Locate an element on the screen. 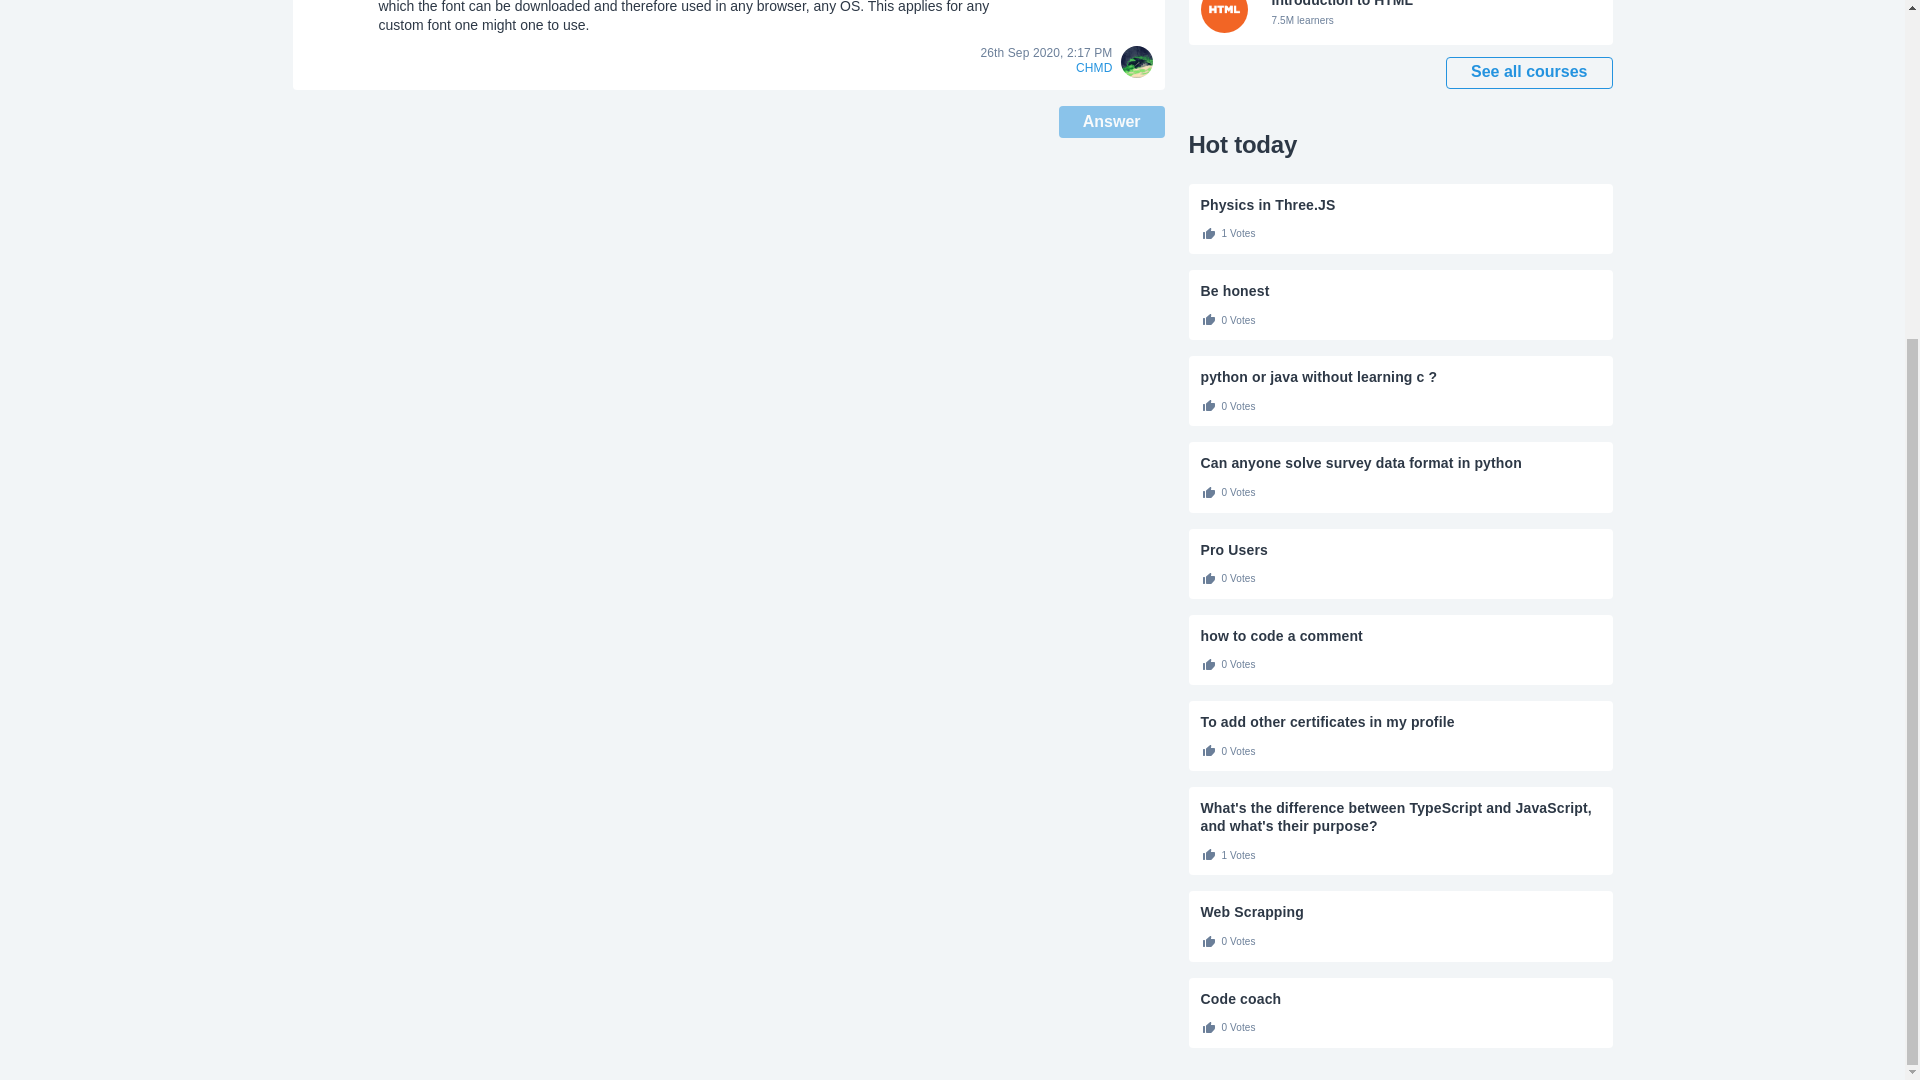  python or java without learning c ? is located at coordinates (1400, 462).